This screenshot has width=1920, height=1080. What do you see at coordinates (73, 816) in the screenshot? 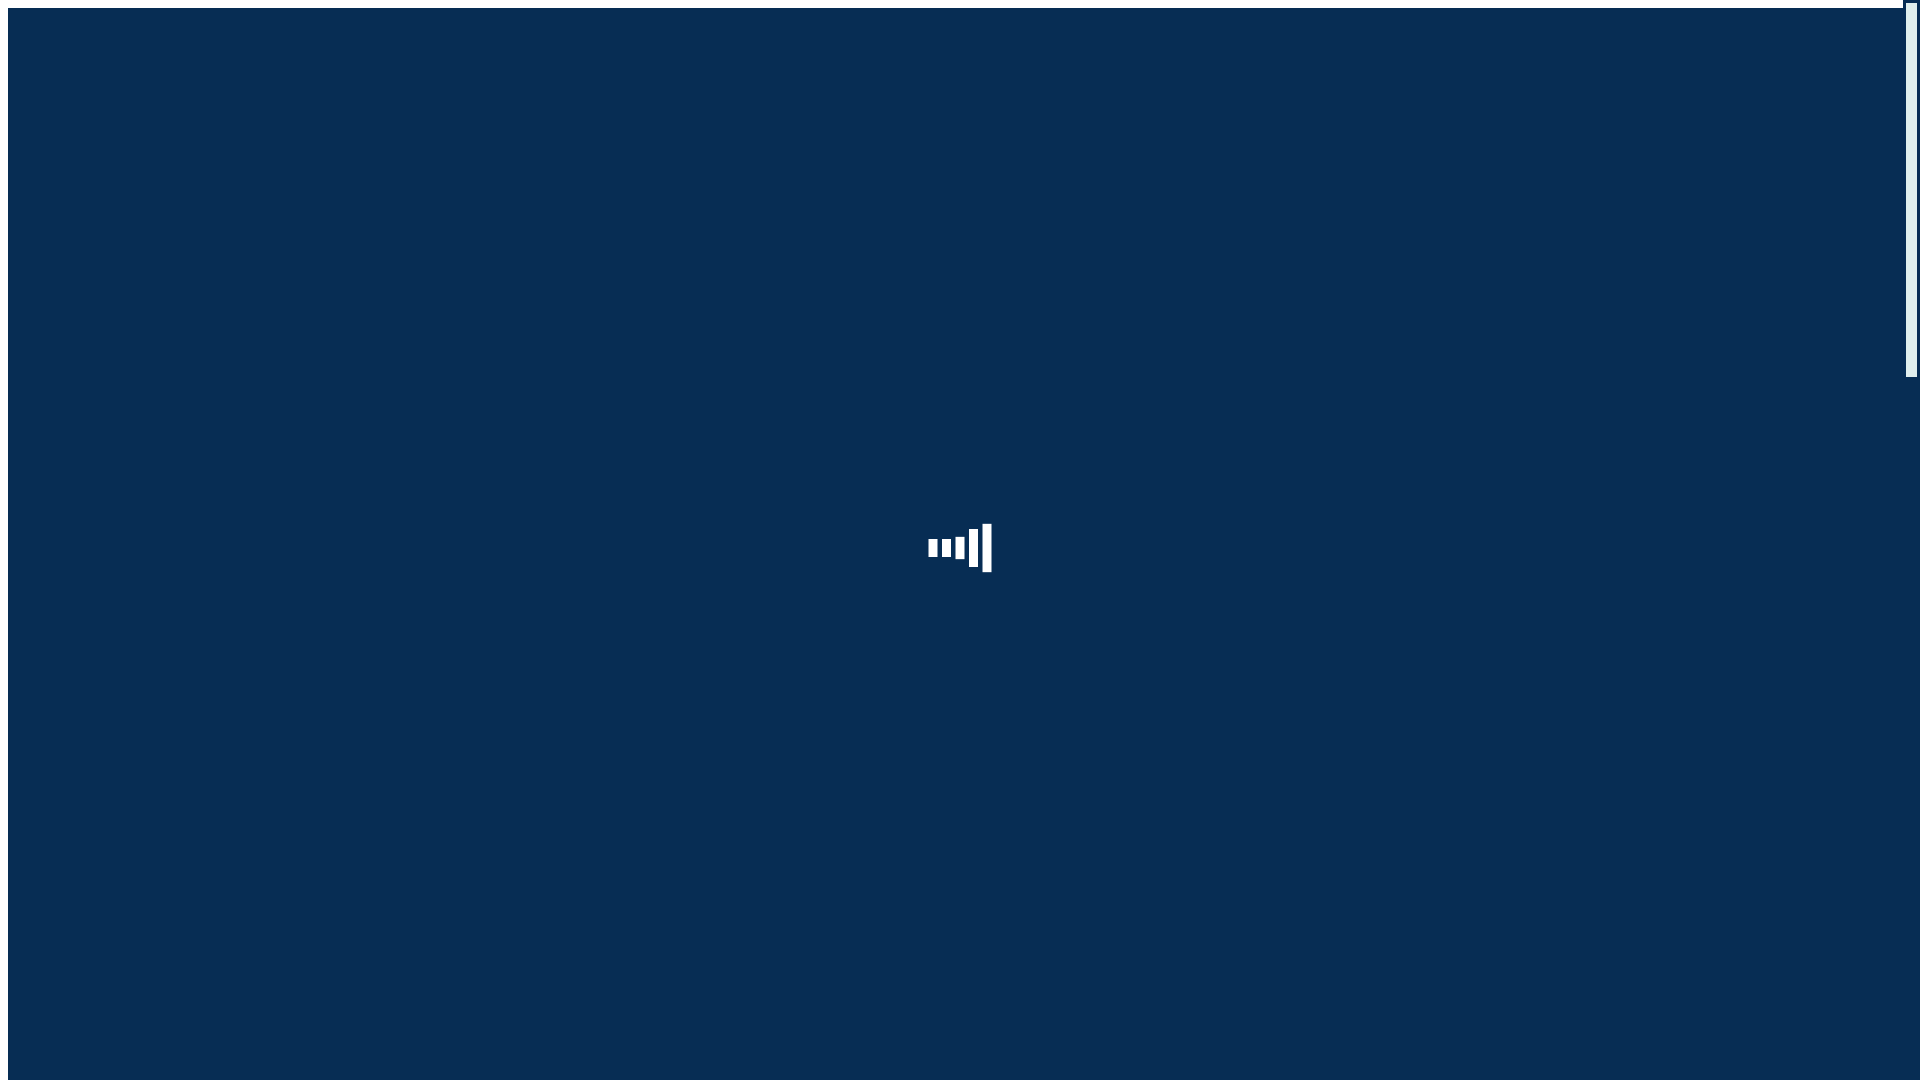
I see `Contact` at bounding box center [73, 816].